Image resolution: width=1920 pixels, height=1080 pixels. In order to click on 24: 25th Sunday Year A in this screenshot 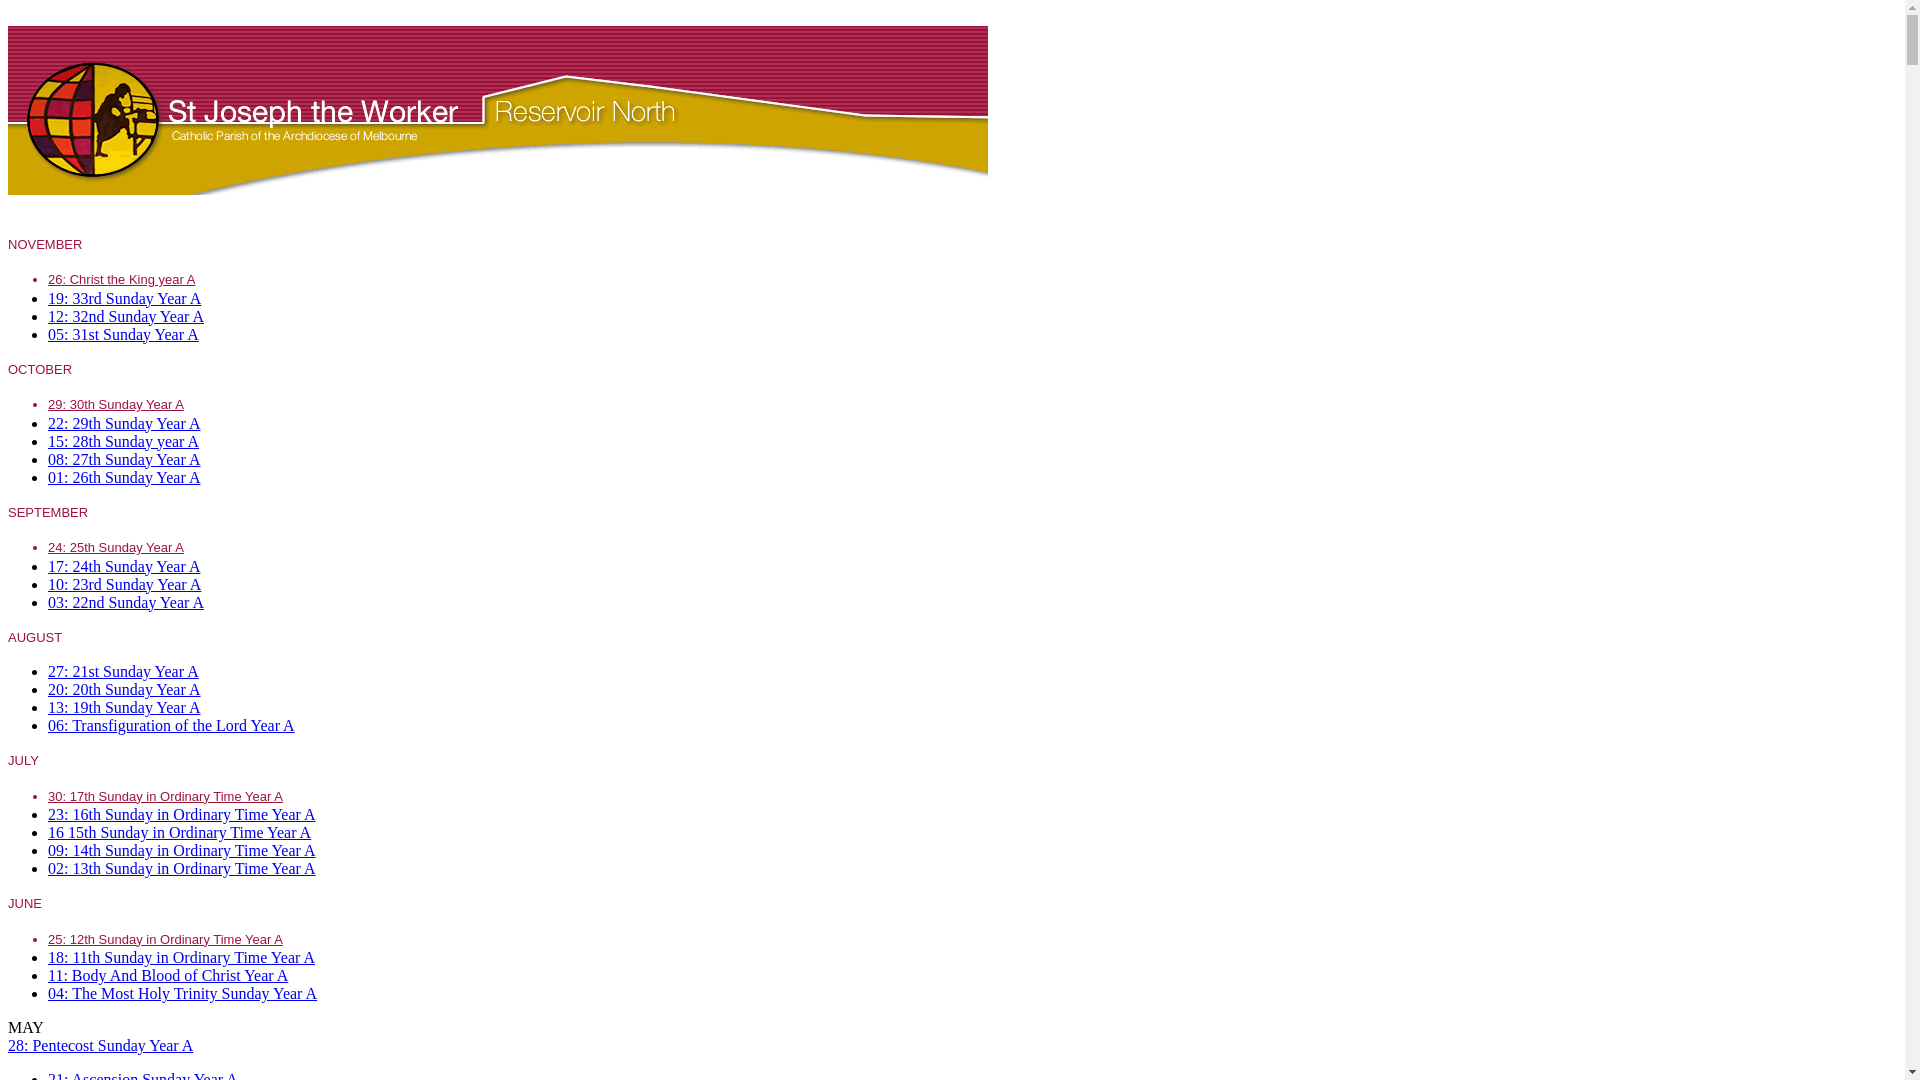, I will do `click(116, 548)`.